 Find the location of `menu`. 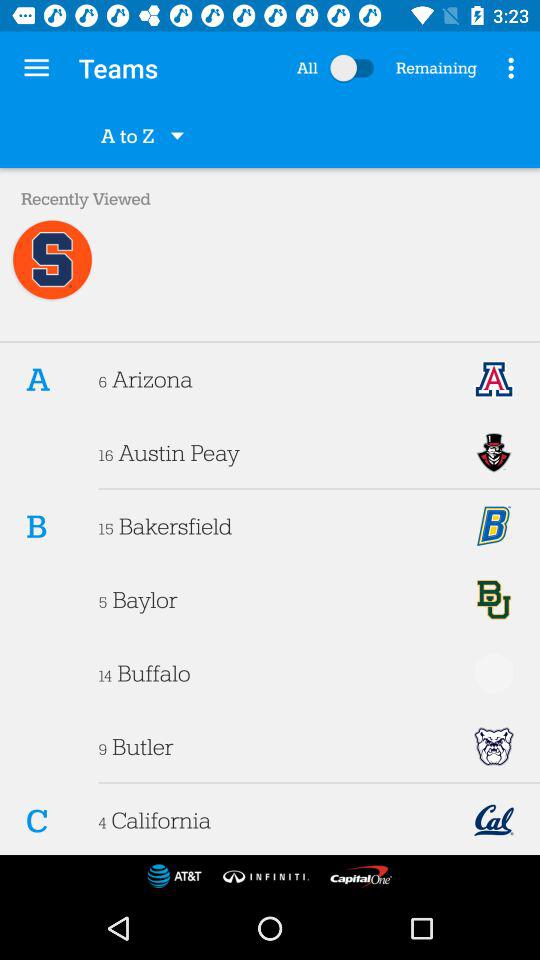

menu is located at coordinates (356, 68).